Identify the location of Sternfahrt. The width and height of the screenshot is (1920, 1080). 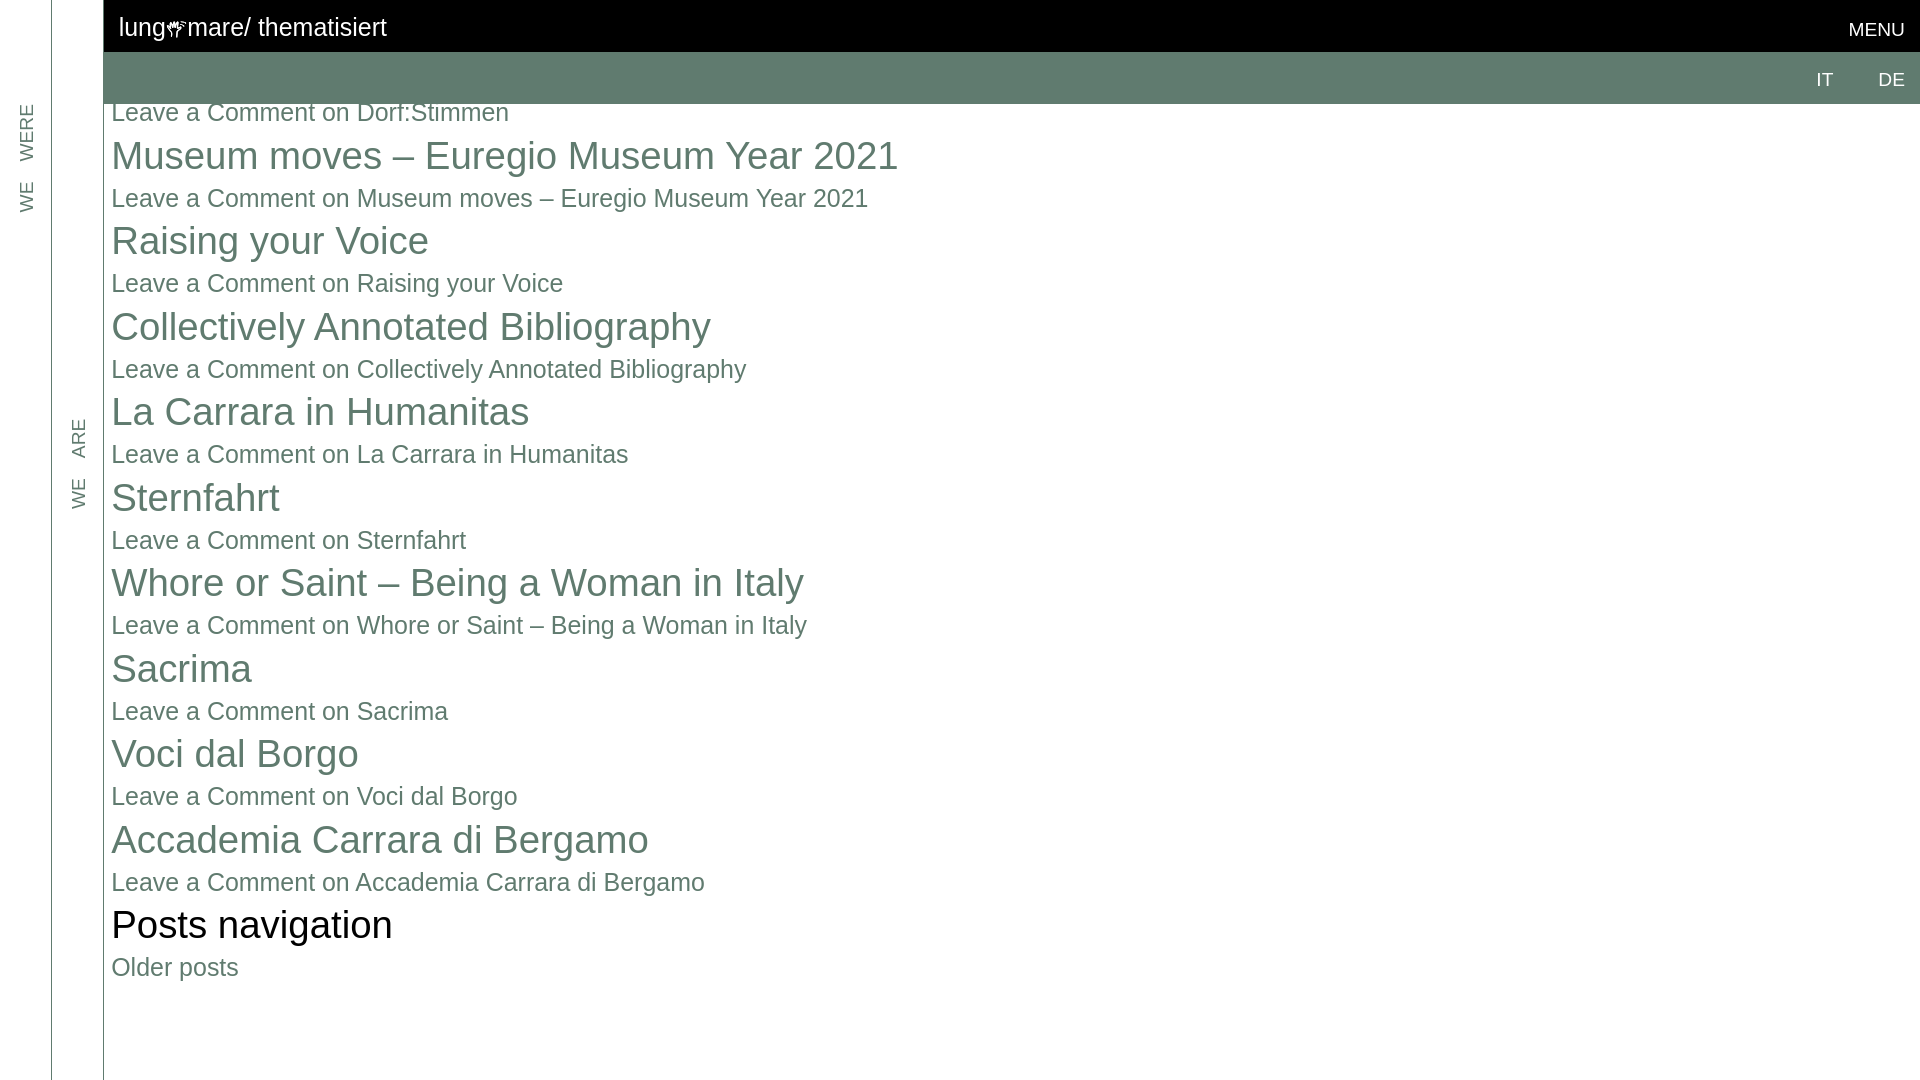
(196, 498).